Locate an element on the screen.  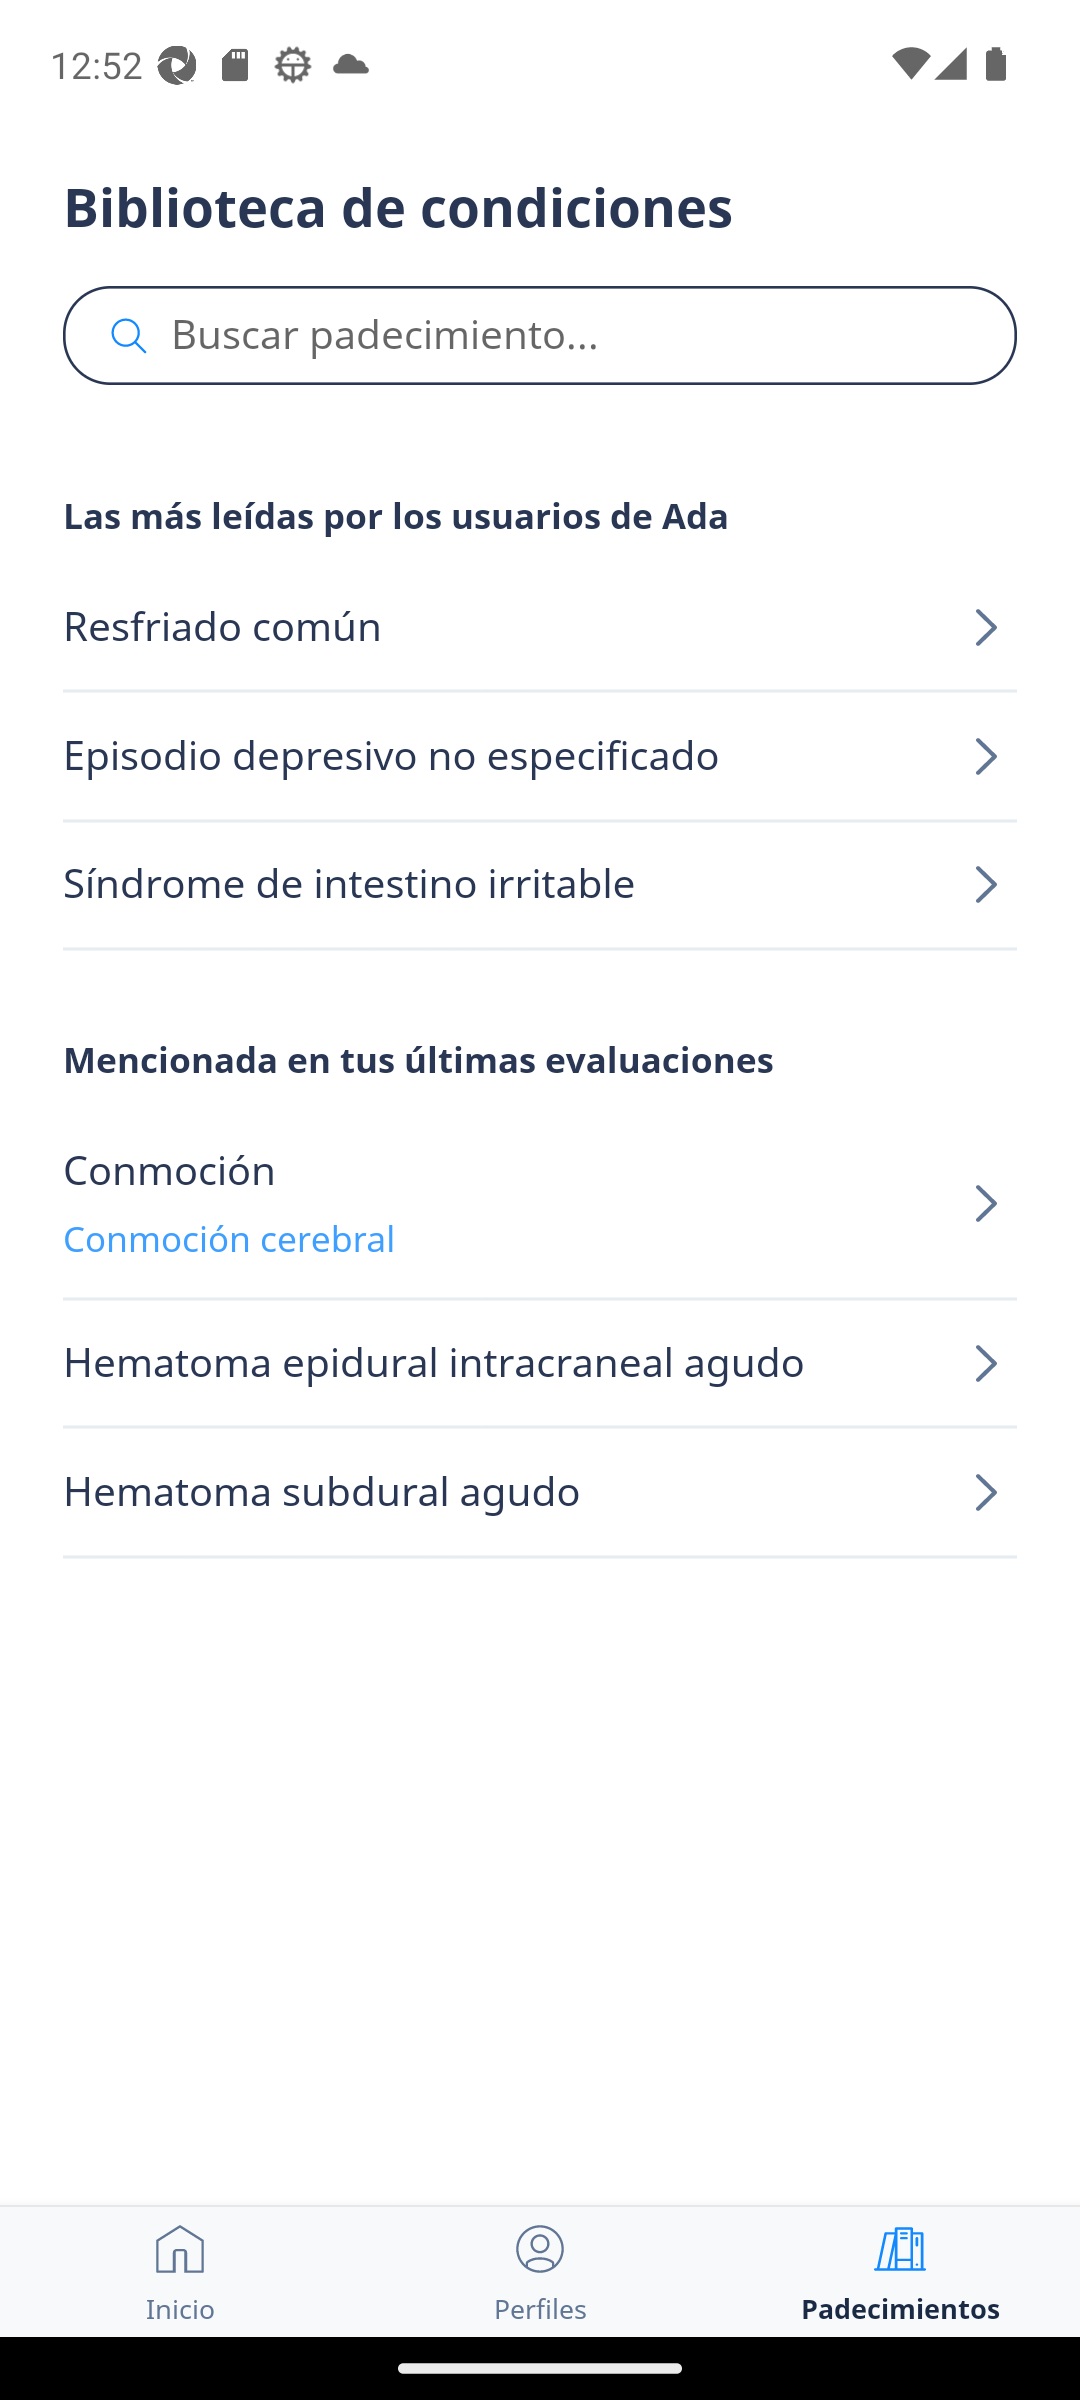
Episodio depresivo no especificado is located at coordinates (540, 756).